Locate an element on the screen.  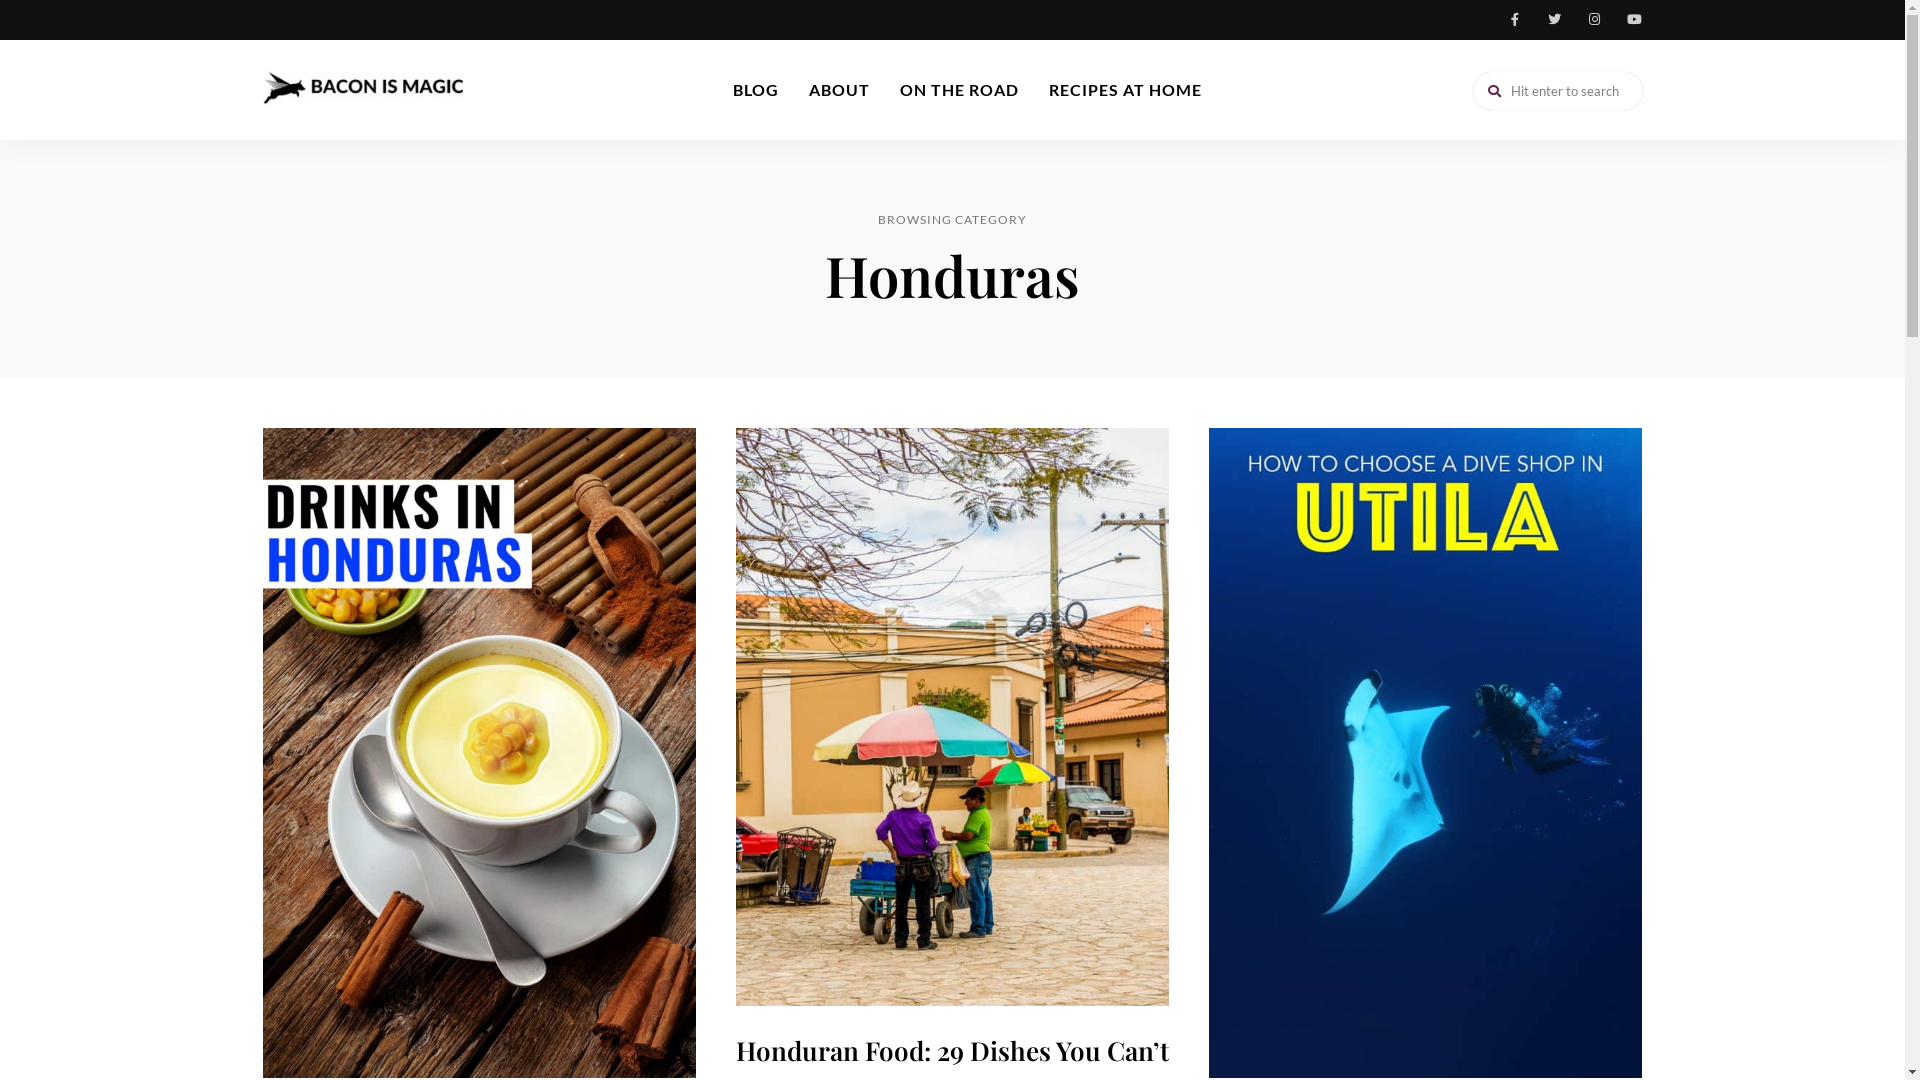
ON THE ROAD is located at coordinates (960, 90).